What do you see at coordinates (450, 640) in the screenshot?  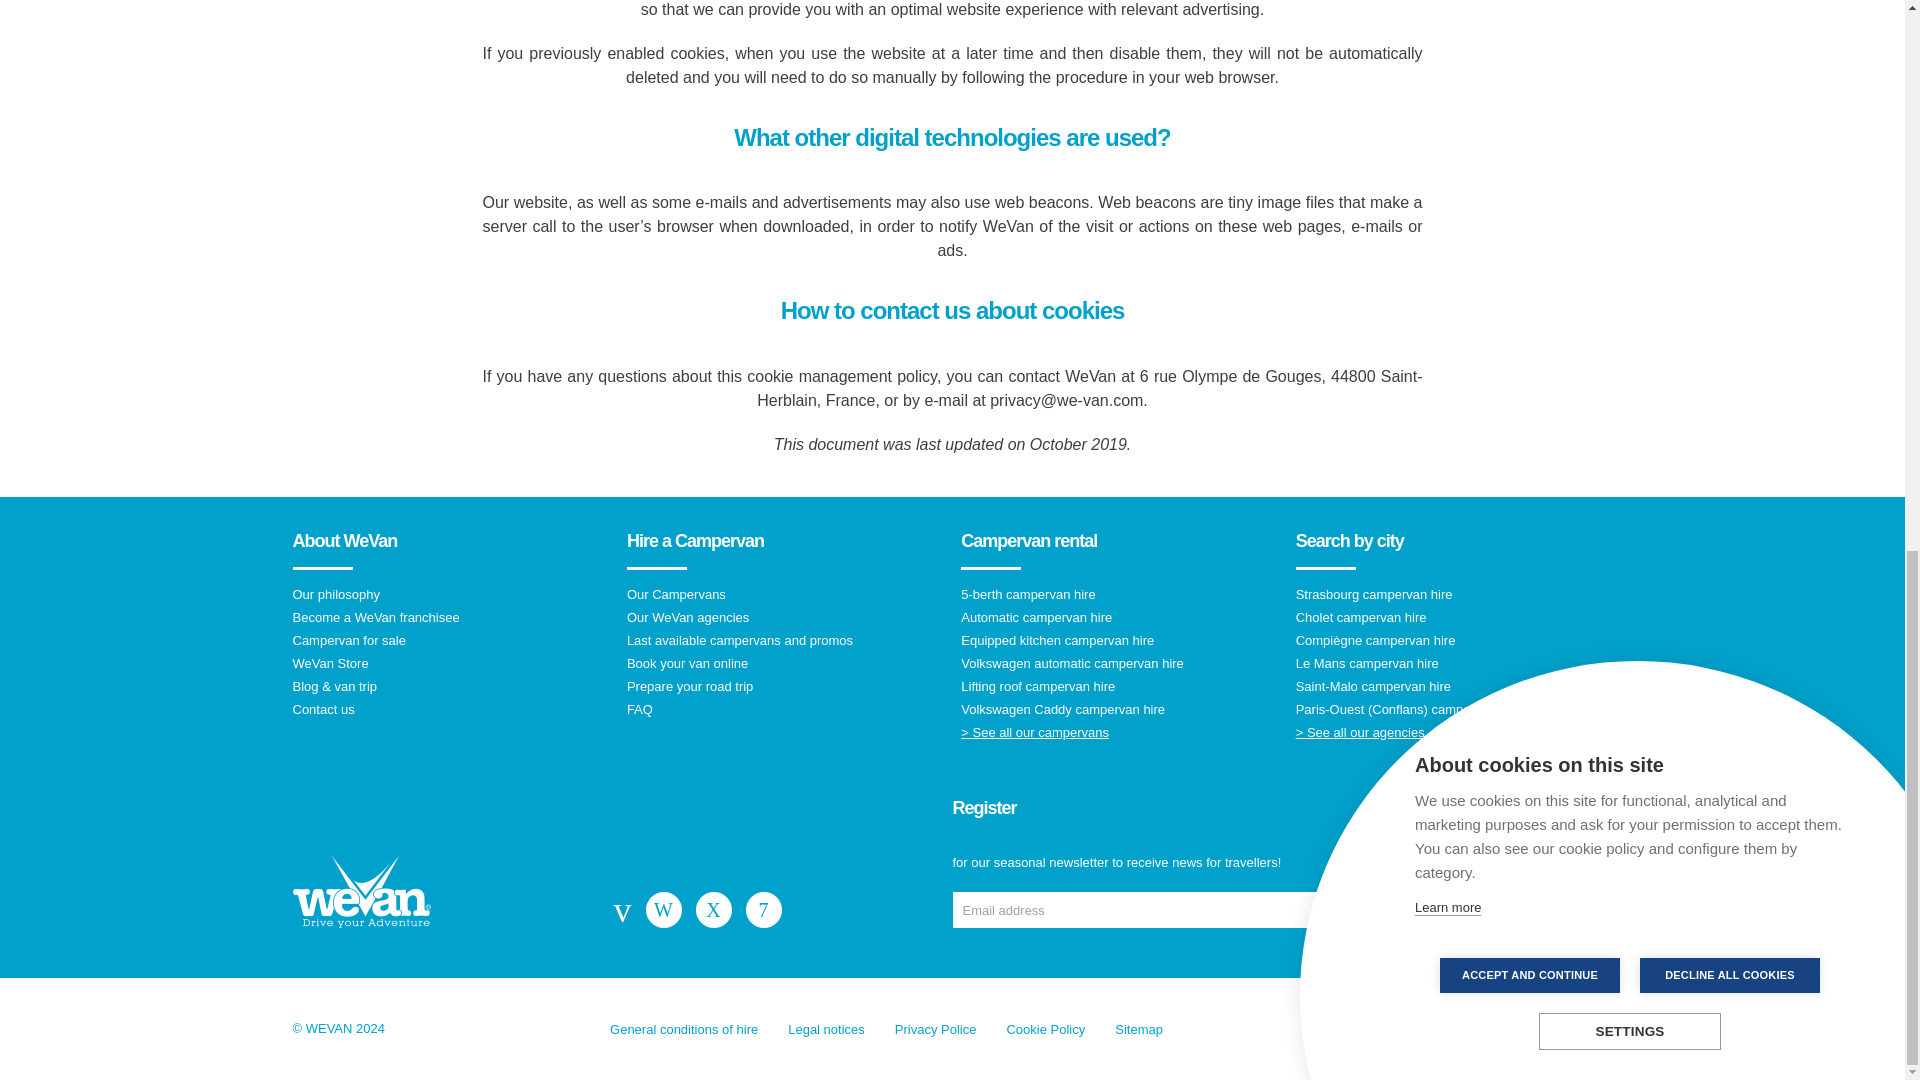 I see `Campervan for sale` at bounding box center [450, 640].